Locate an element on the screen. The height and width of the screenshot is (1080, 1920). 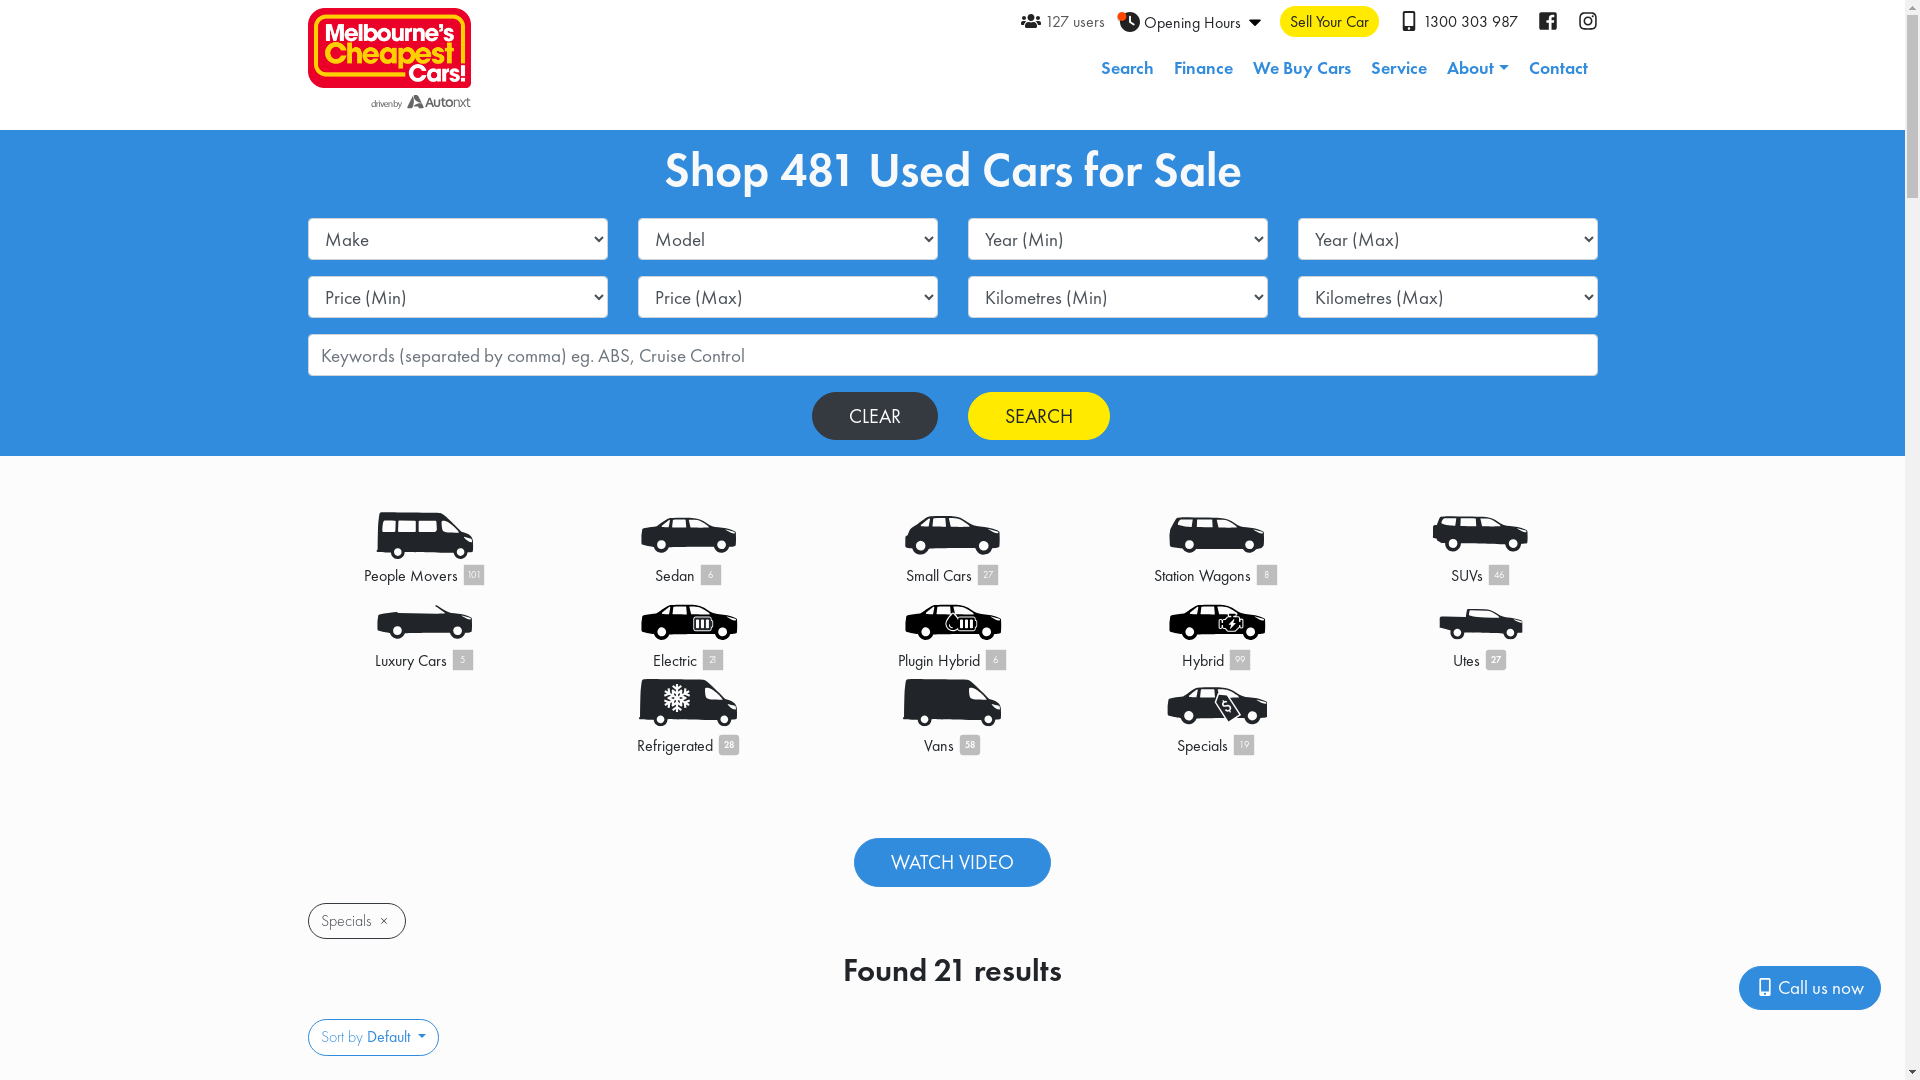
Refrigerated 28 is located at coordinates (689, 718).